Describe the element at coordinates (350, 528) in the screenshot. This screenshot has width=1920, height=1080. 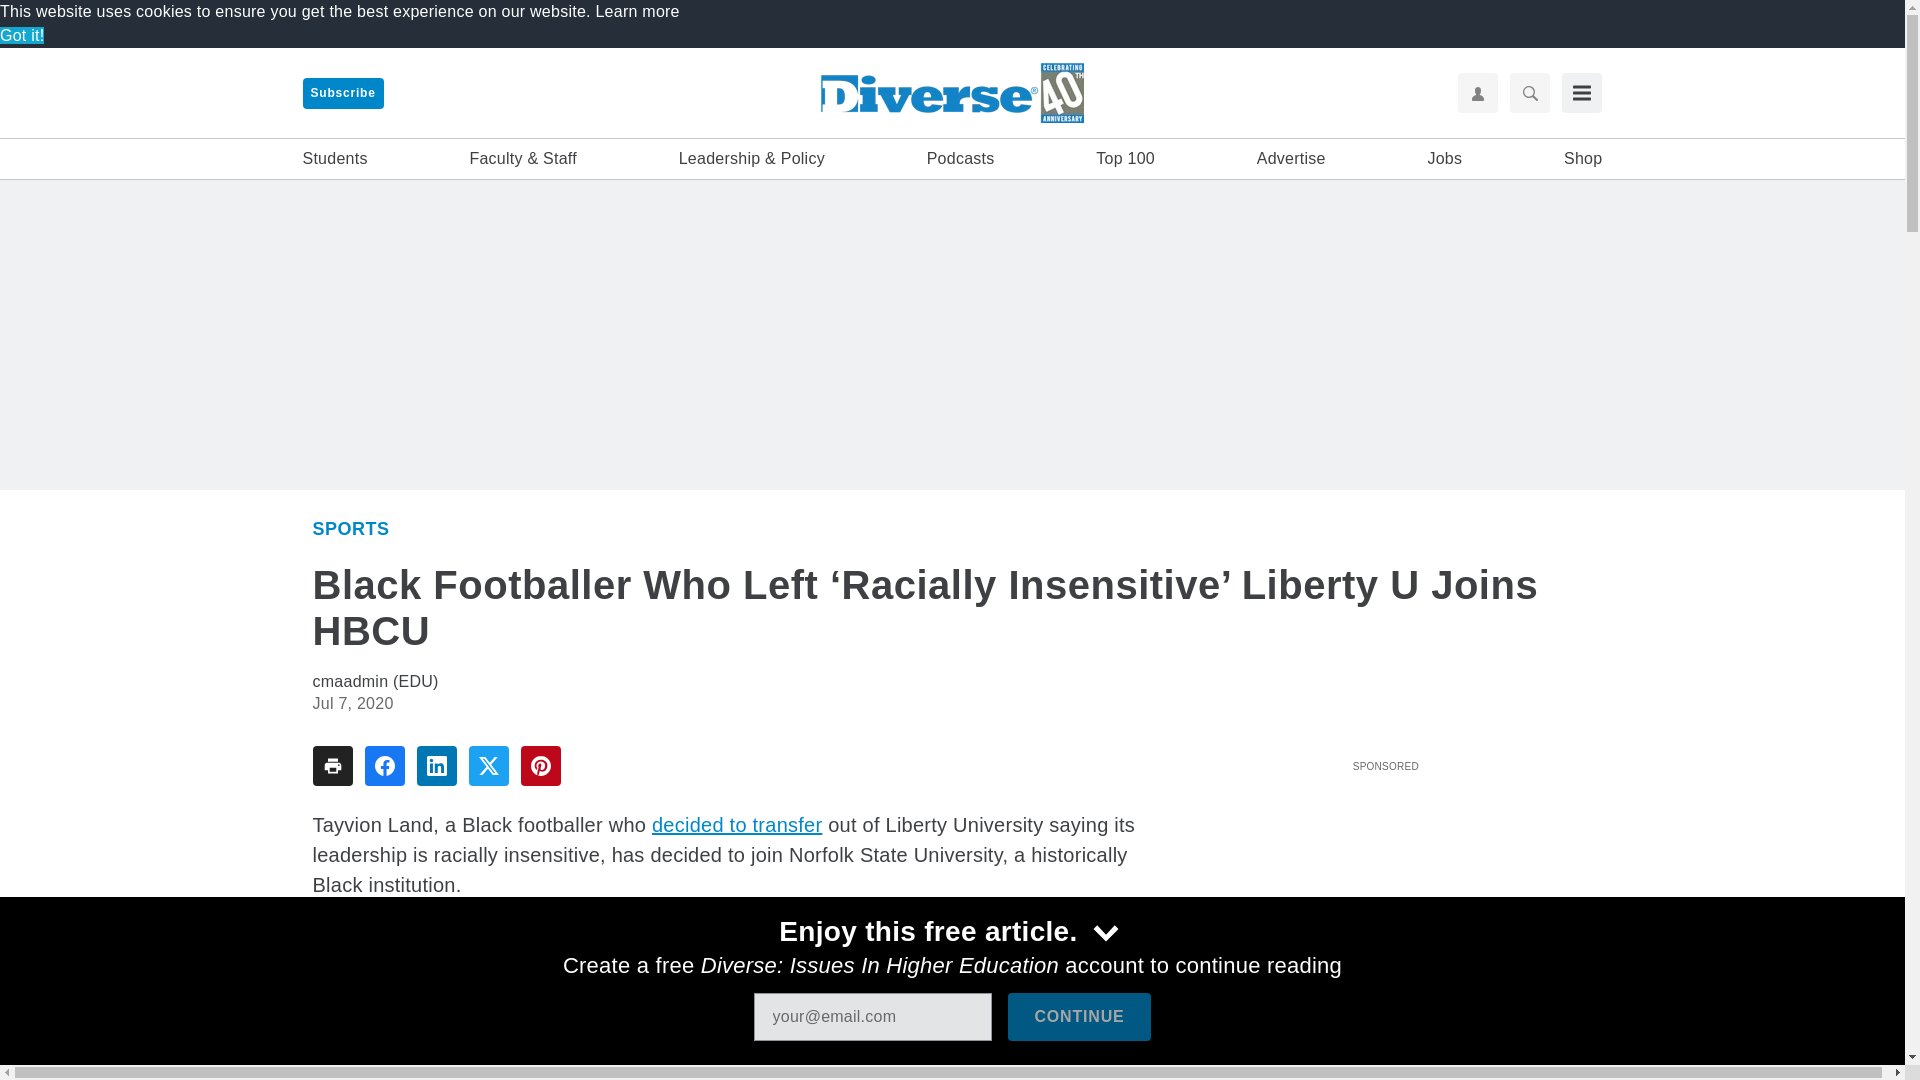
I see `Sports` at that location.